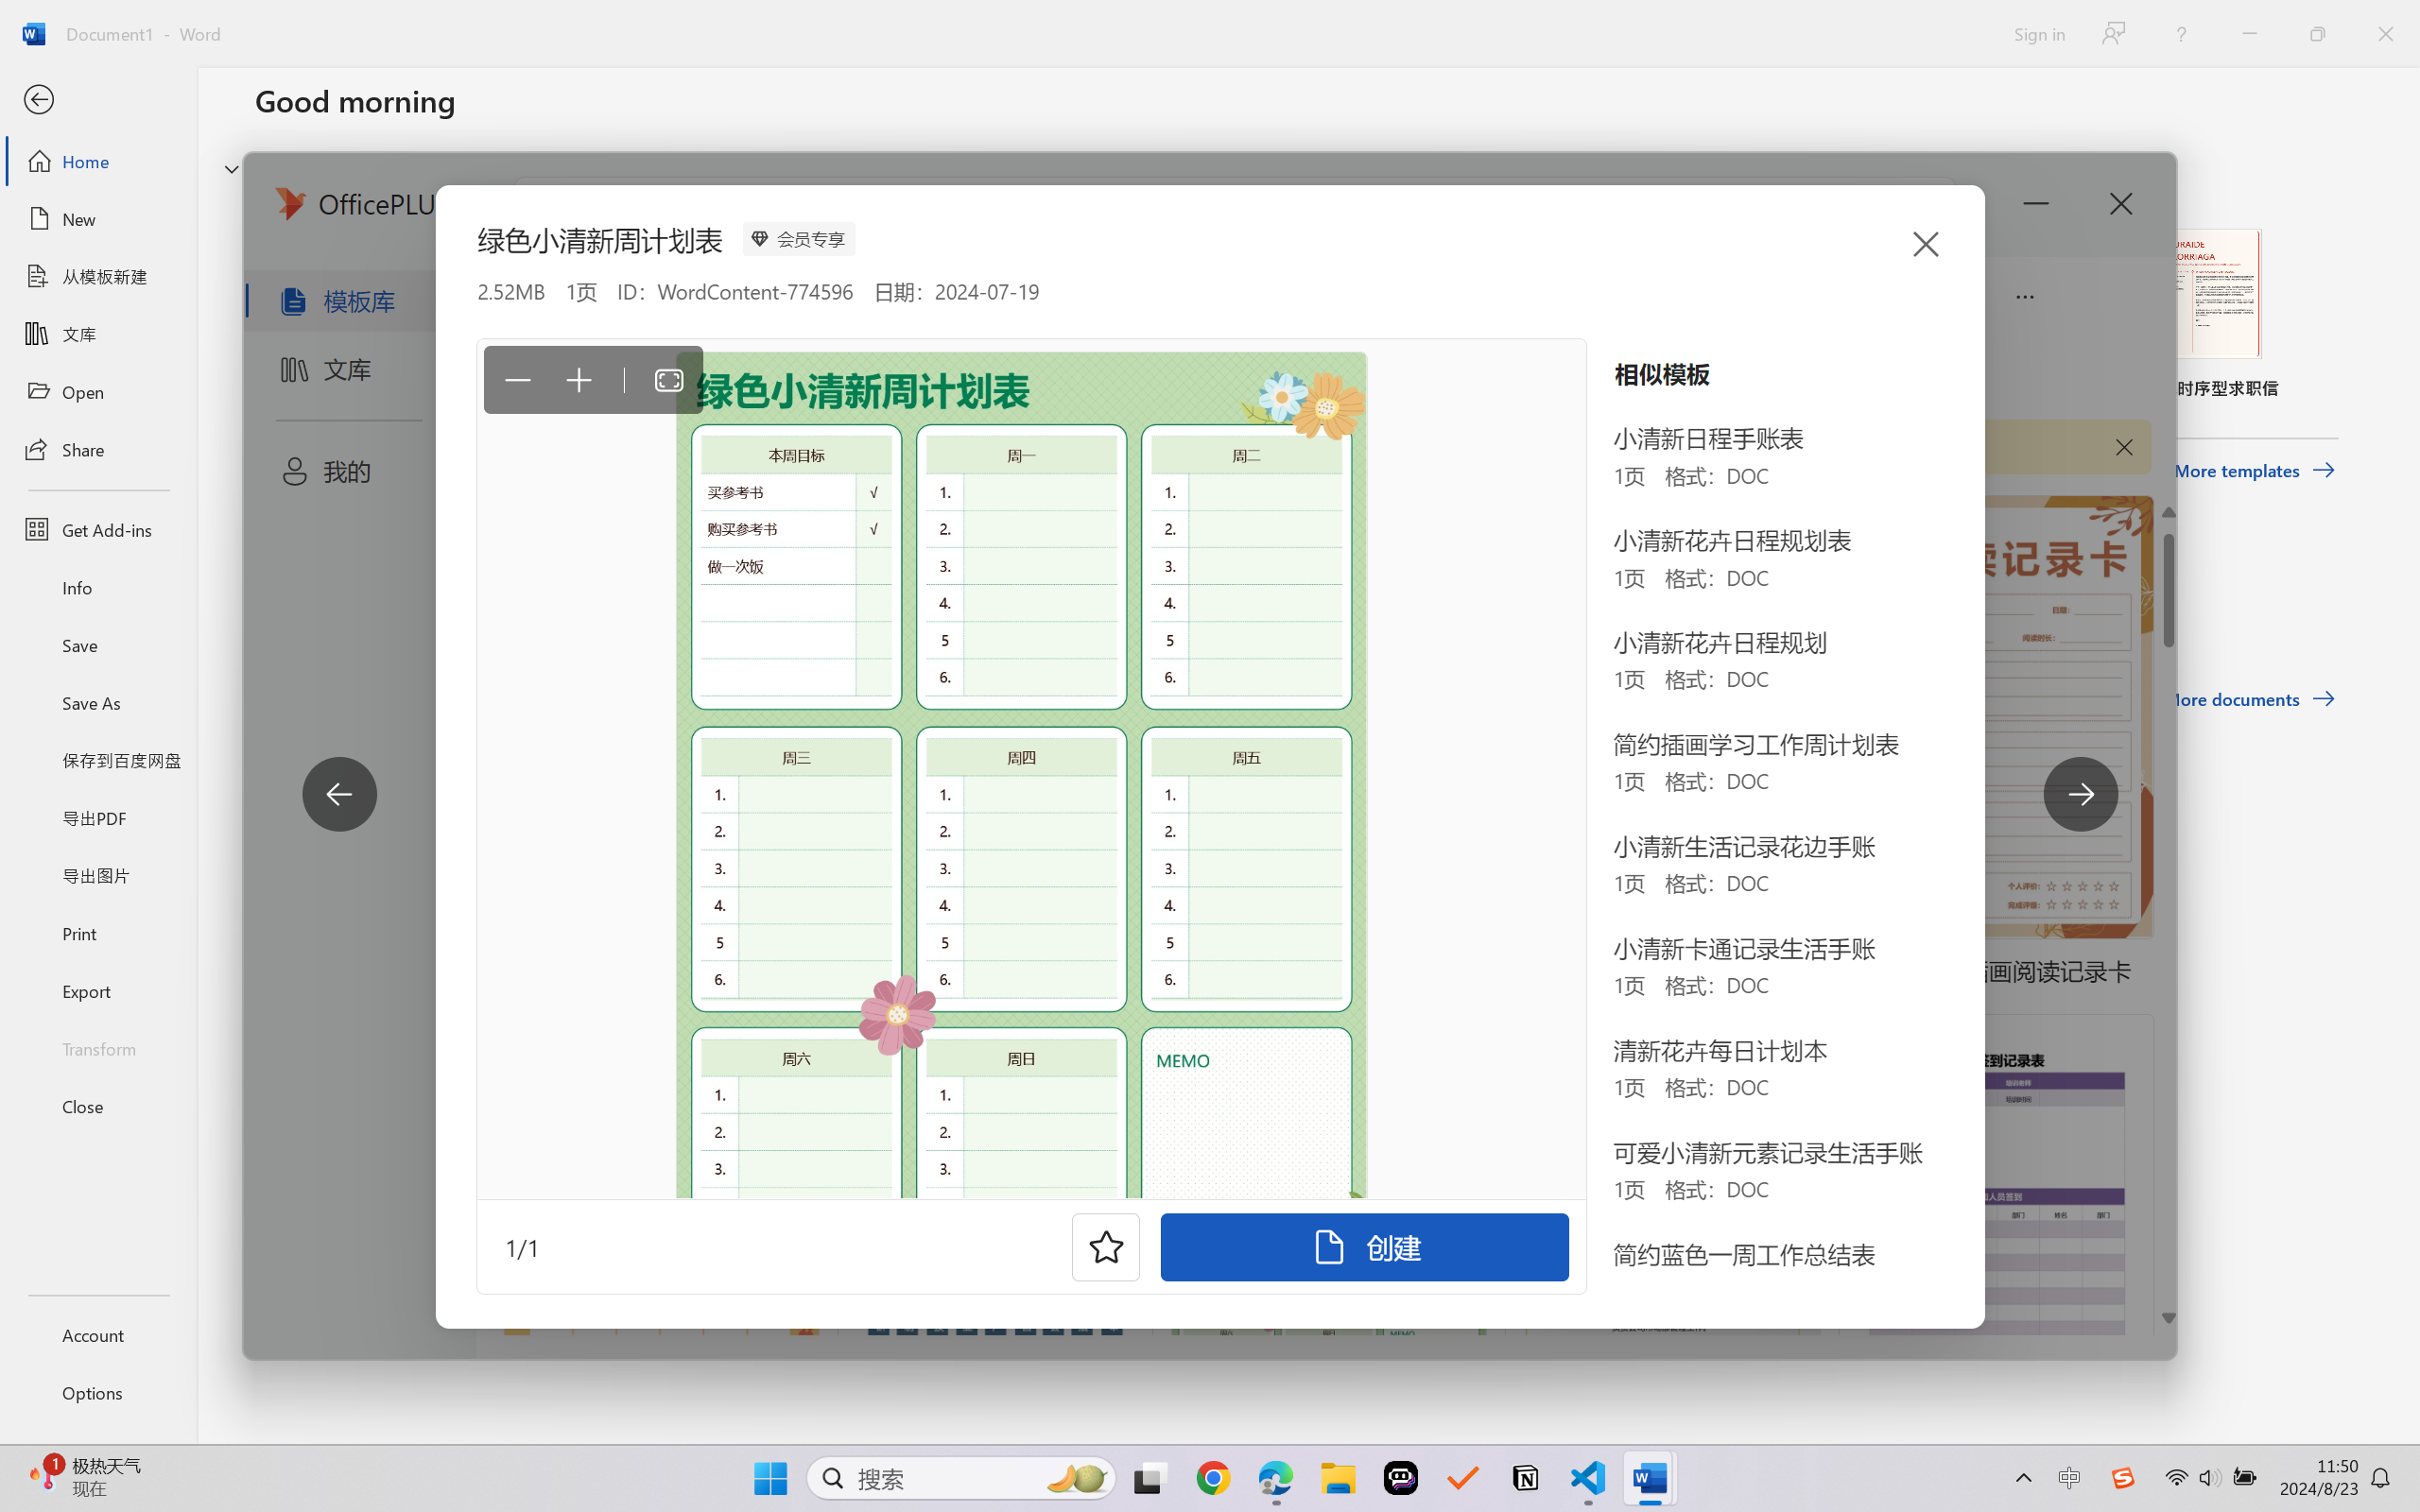 This screenshot has height=1512, width=2420. What do you see at coordinates (98, 703) in the screenshot?
I see `Save As` at bounding box center [98, 703].